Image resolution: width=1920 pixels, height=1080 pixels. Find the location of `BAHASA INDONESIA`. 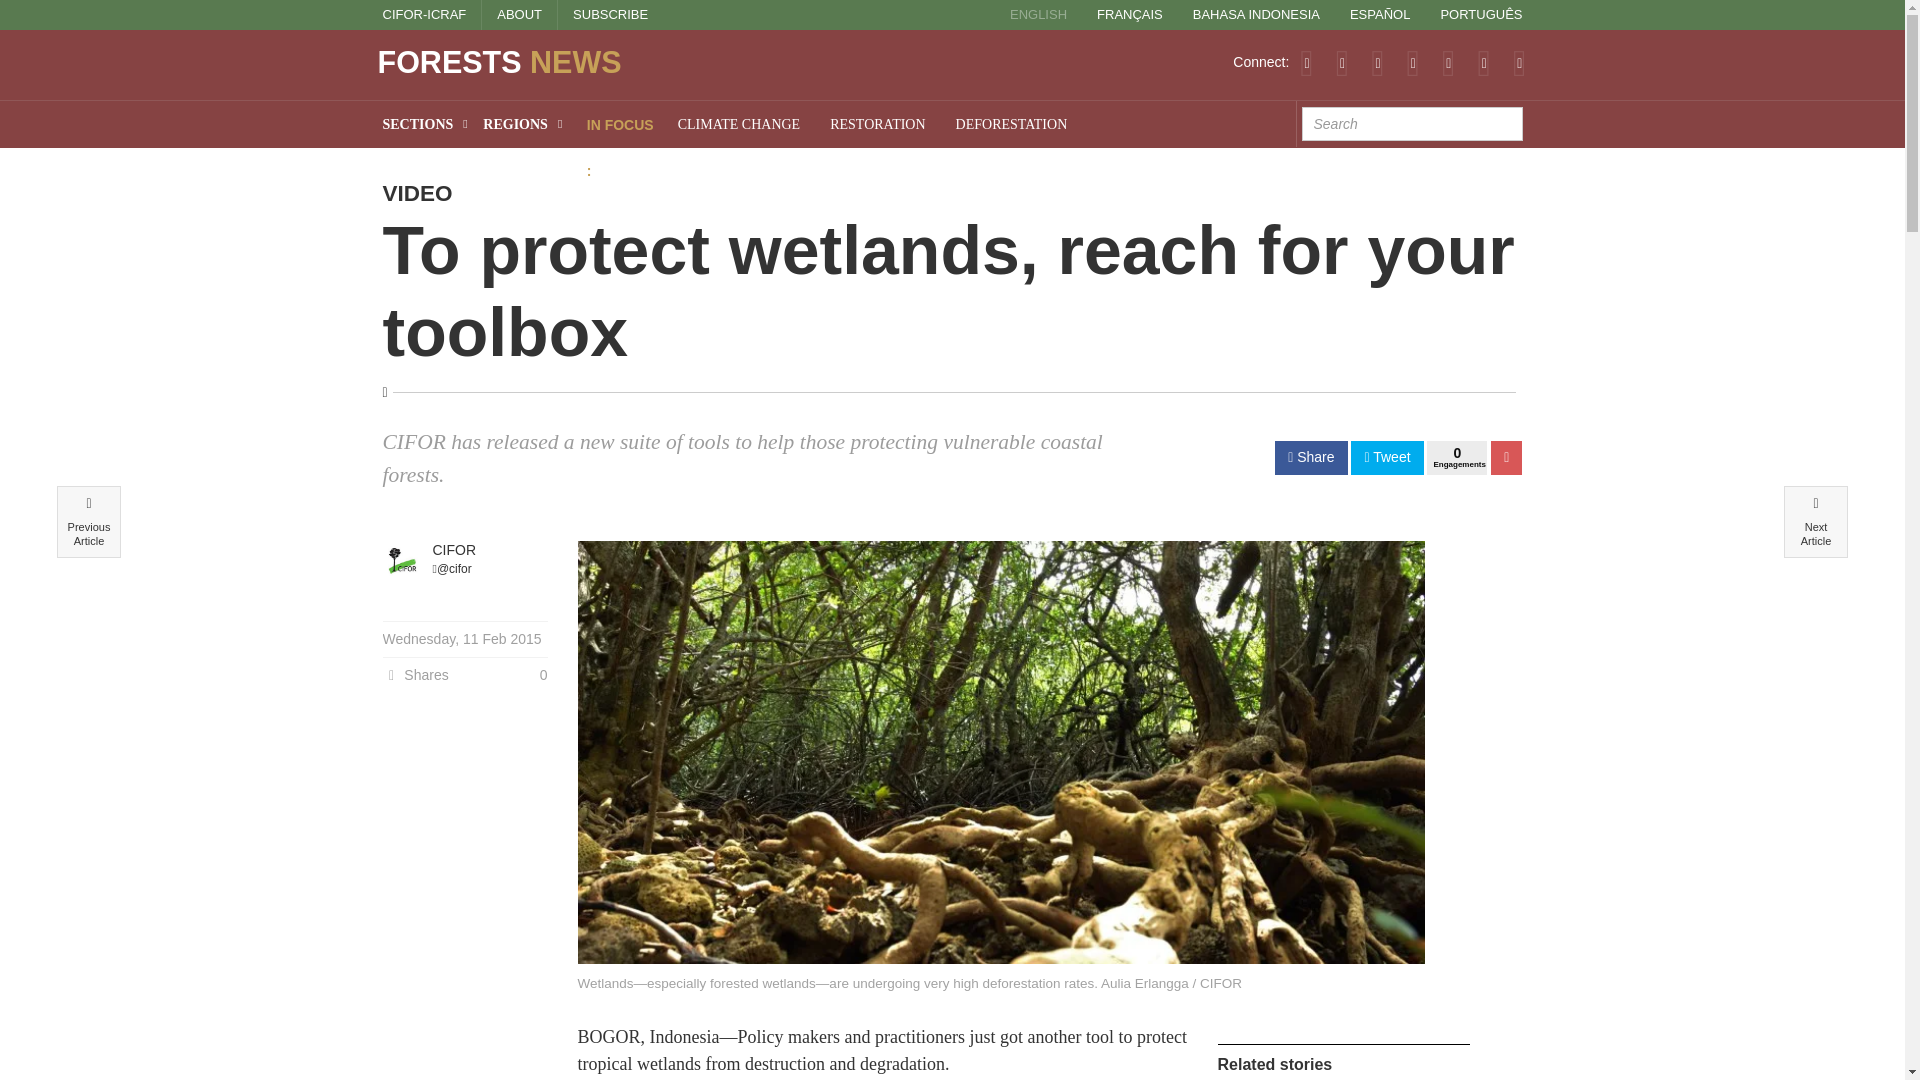

BAHASA INDONESIA is located at coordinates (1256, 15).